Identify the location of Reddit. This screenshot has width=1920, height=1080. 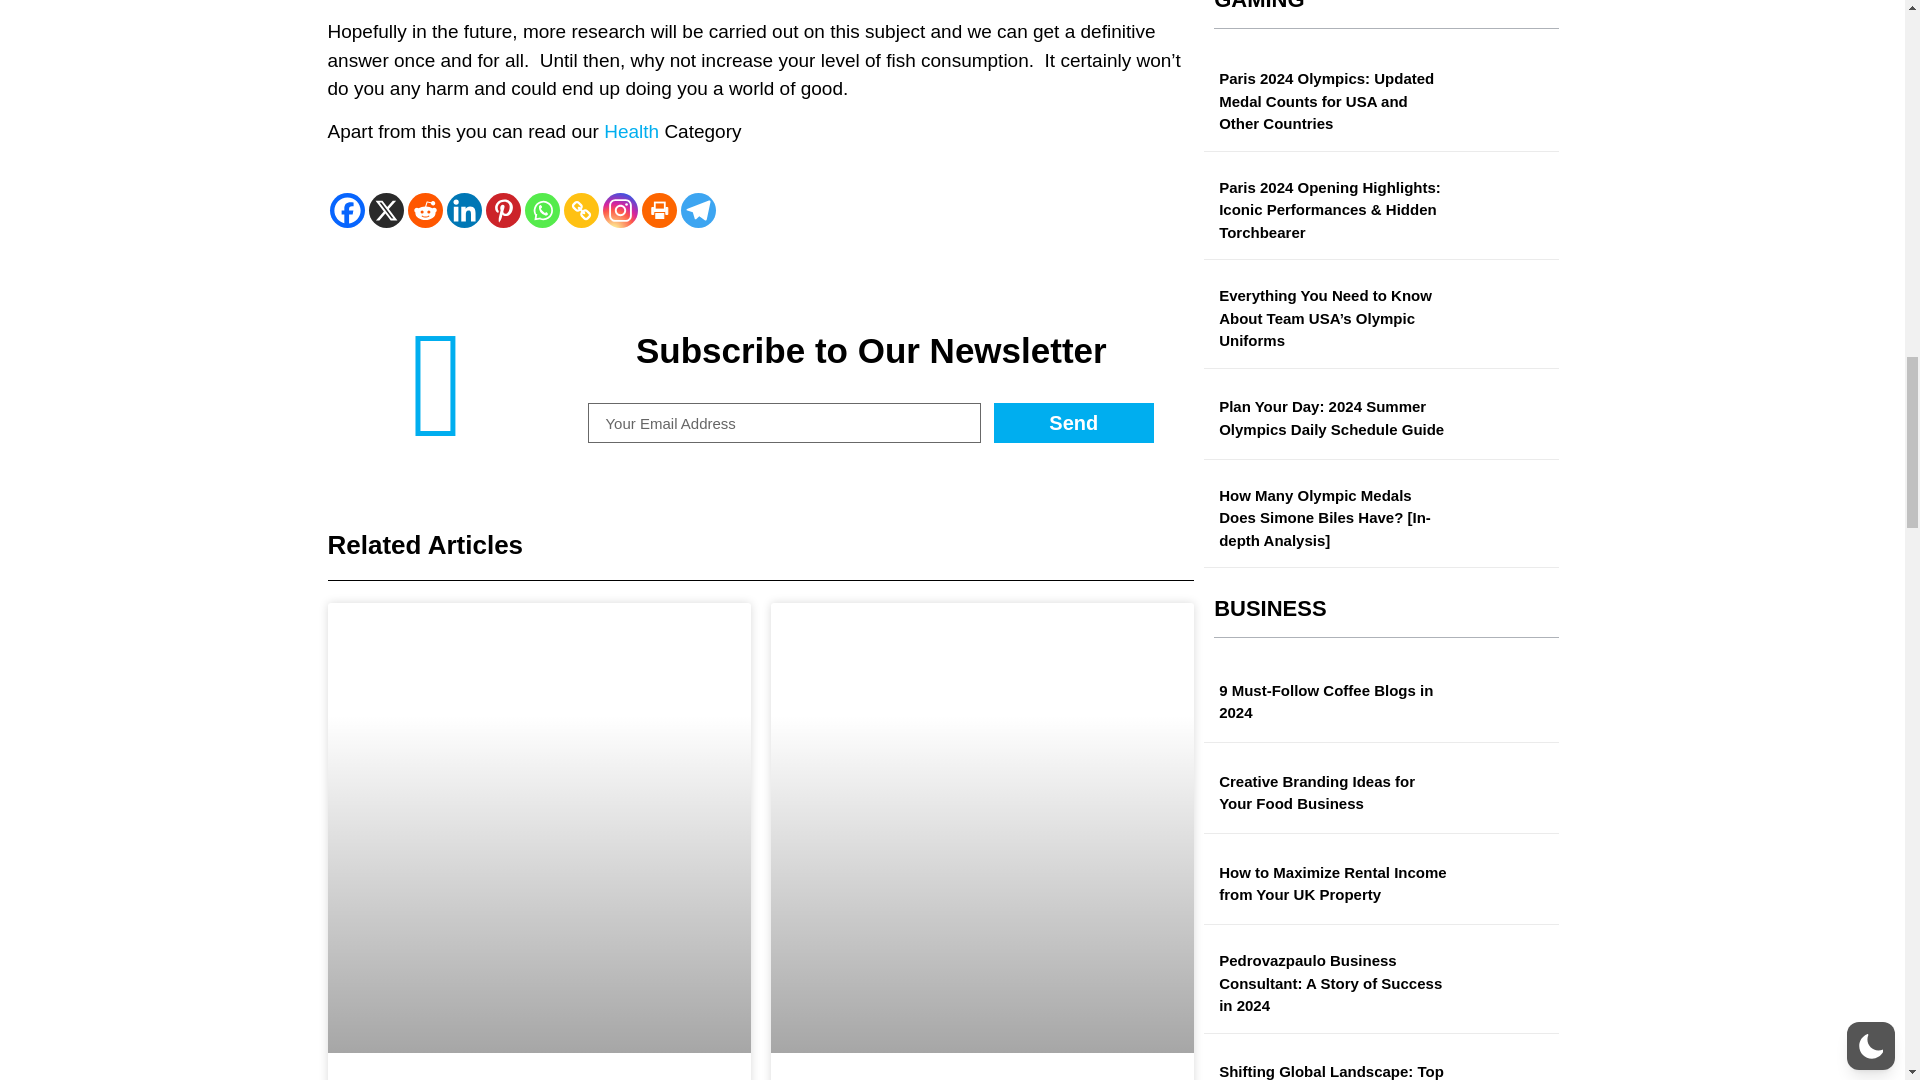
(425, 210).